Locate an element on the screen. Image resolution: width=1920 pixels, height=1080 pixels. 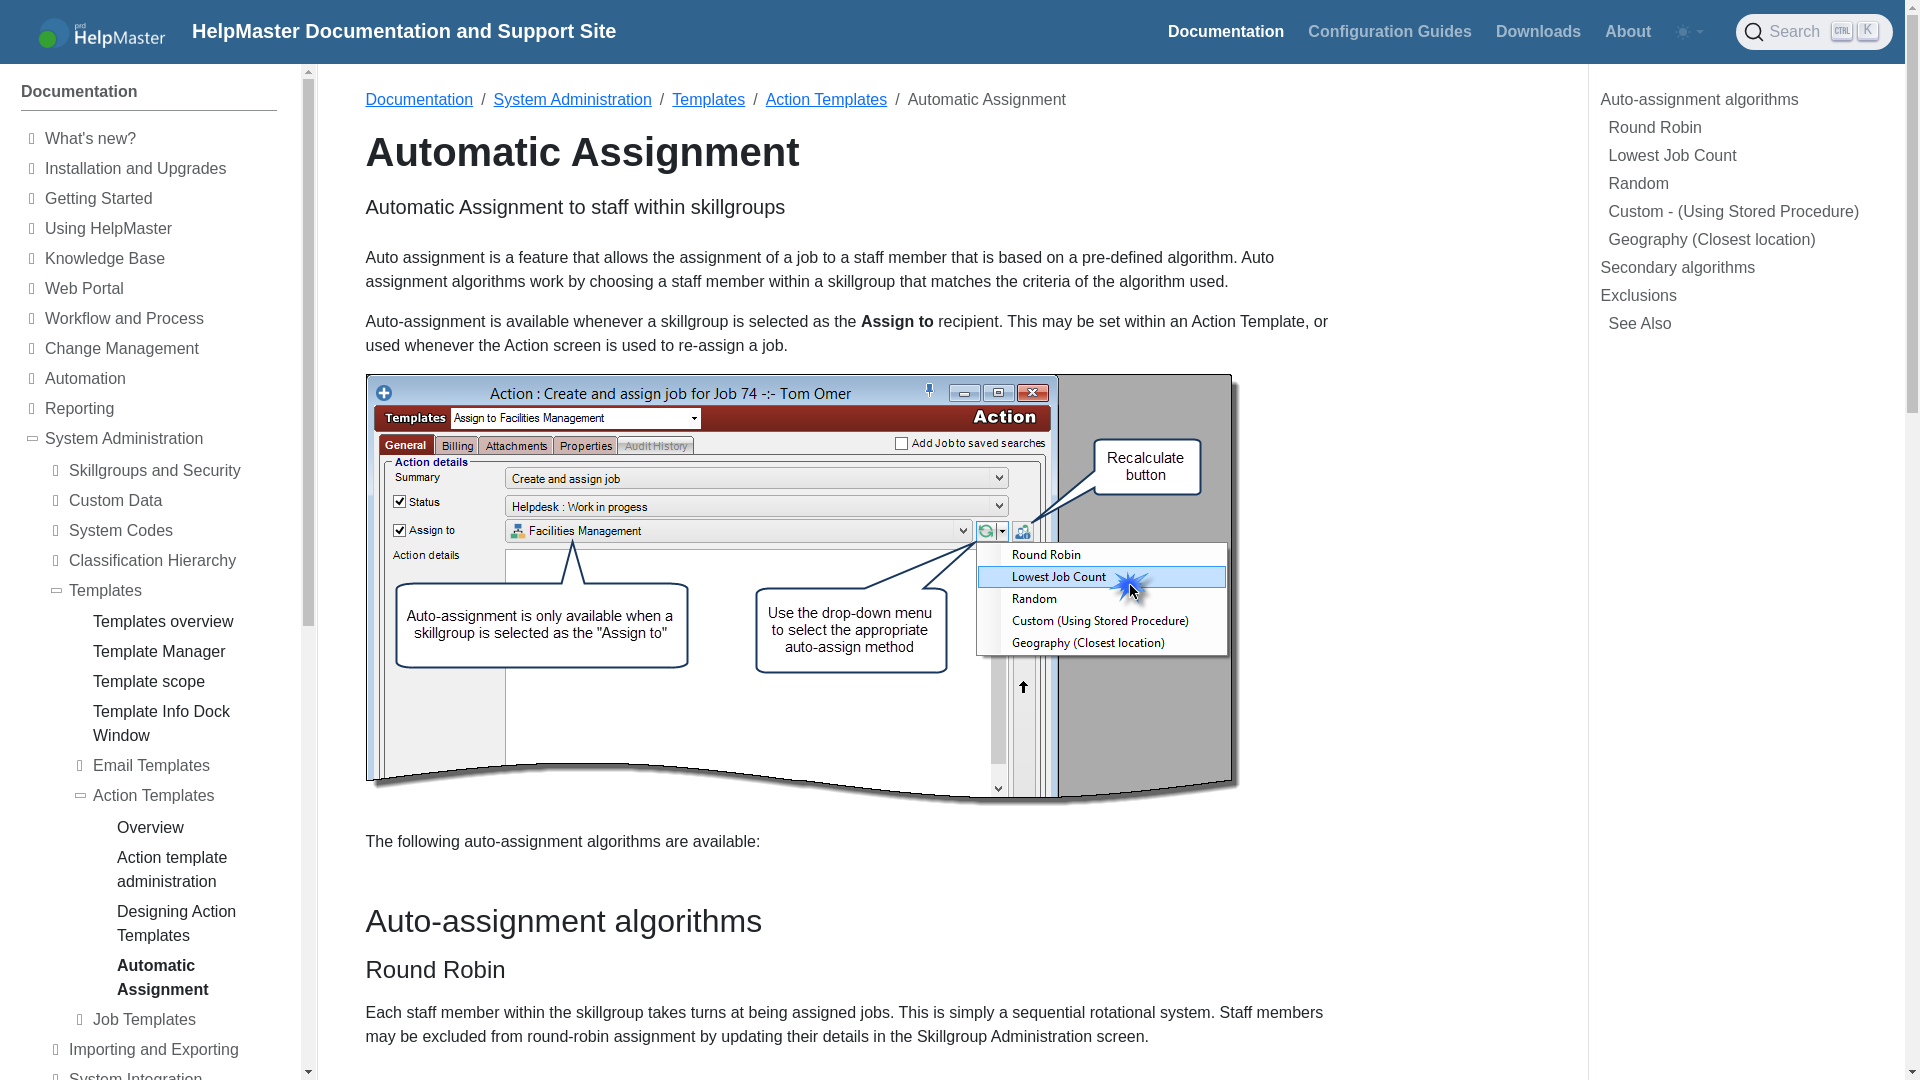
Downloads is located at coordinates (1226, 31).